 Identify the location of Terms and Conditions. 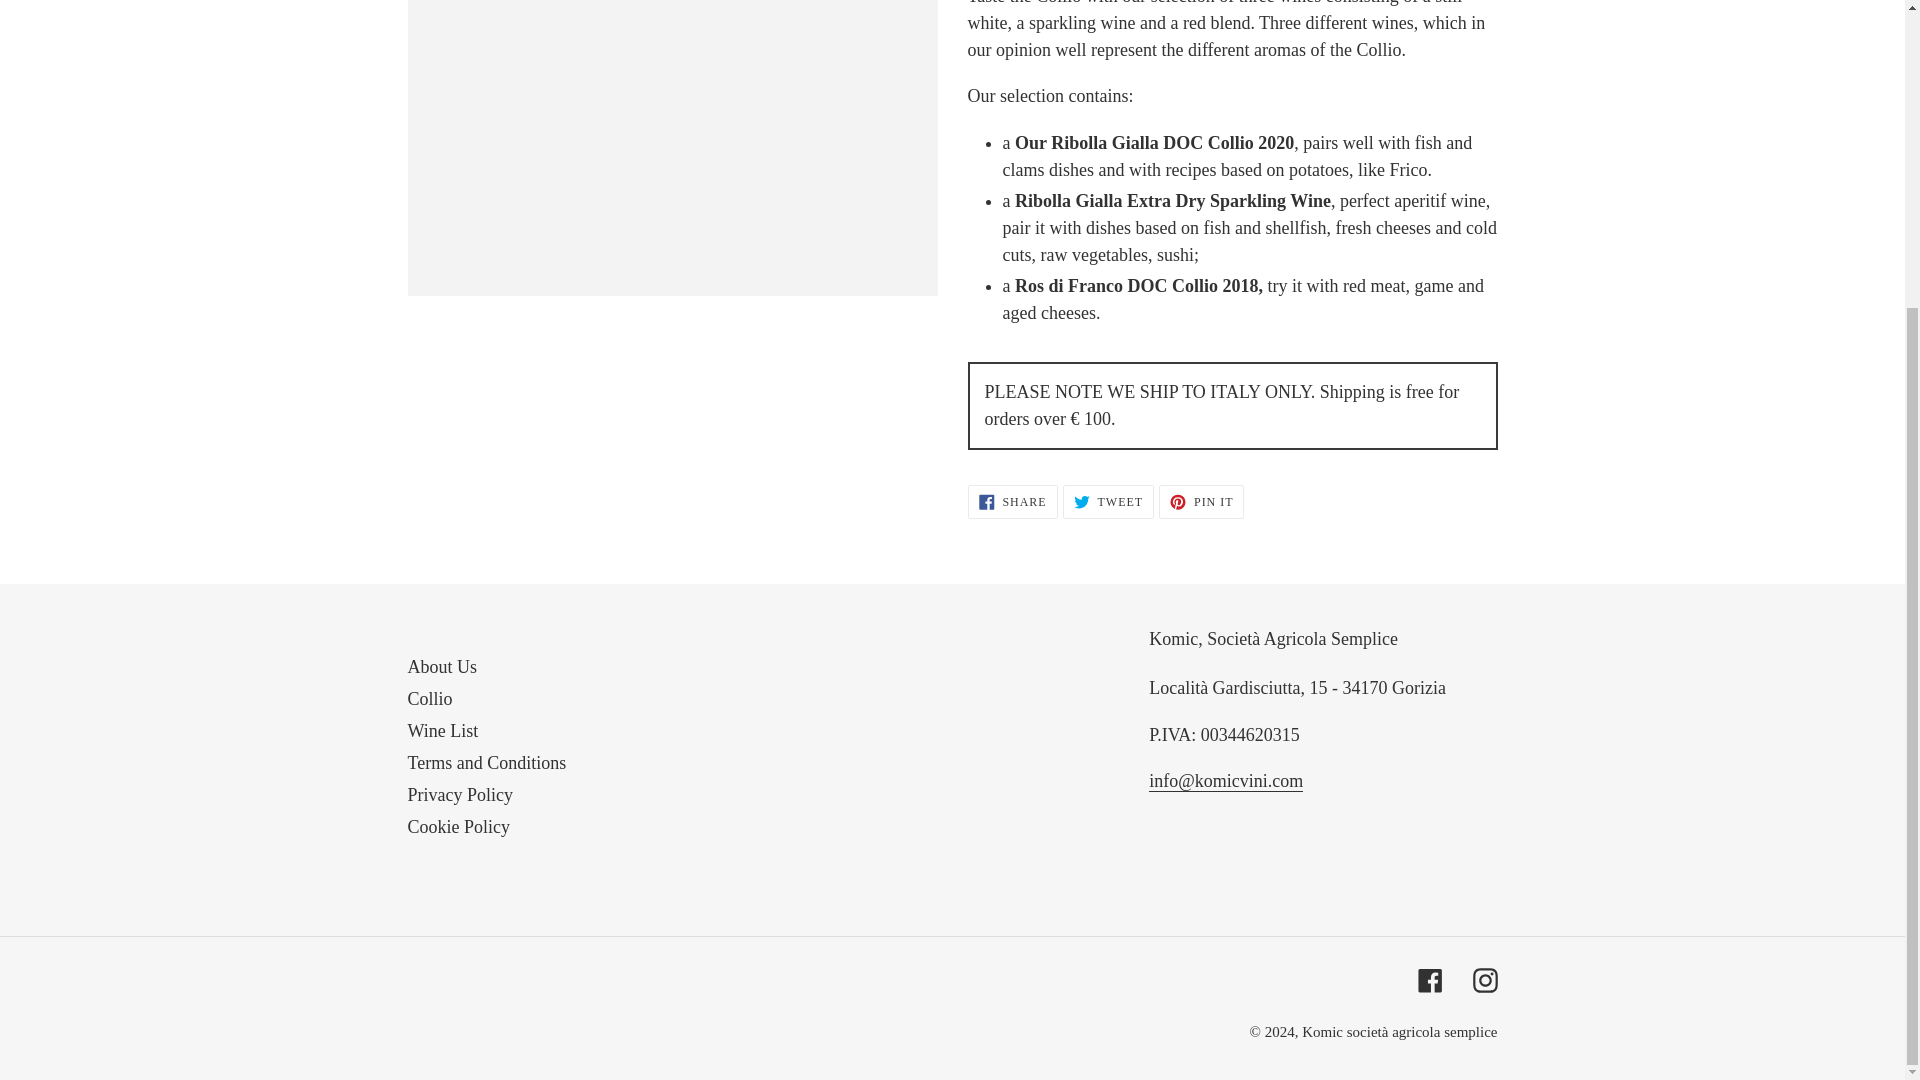
(1108, 502).